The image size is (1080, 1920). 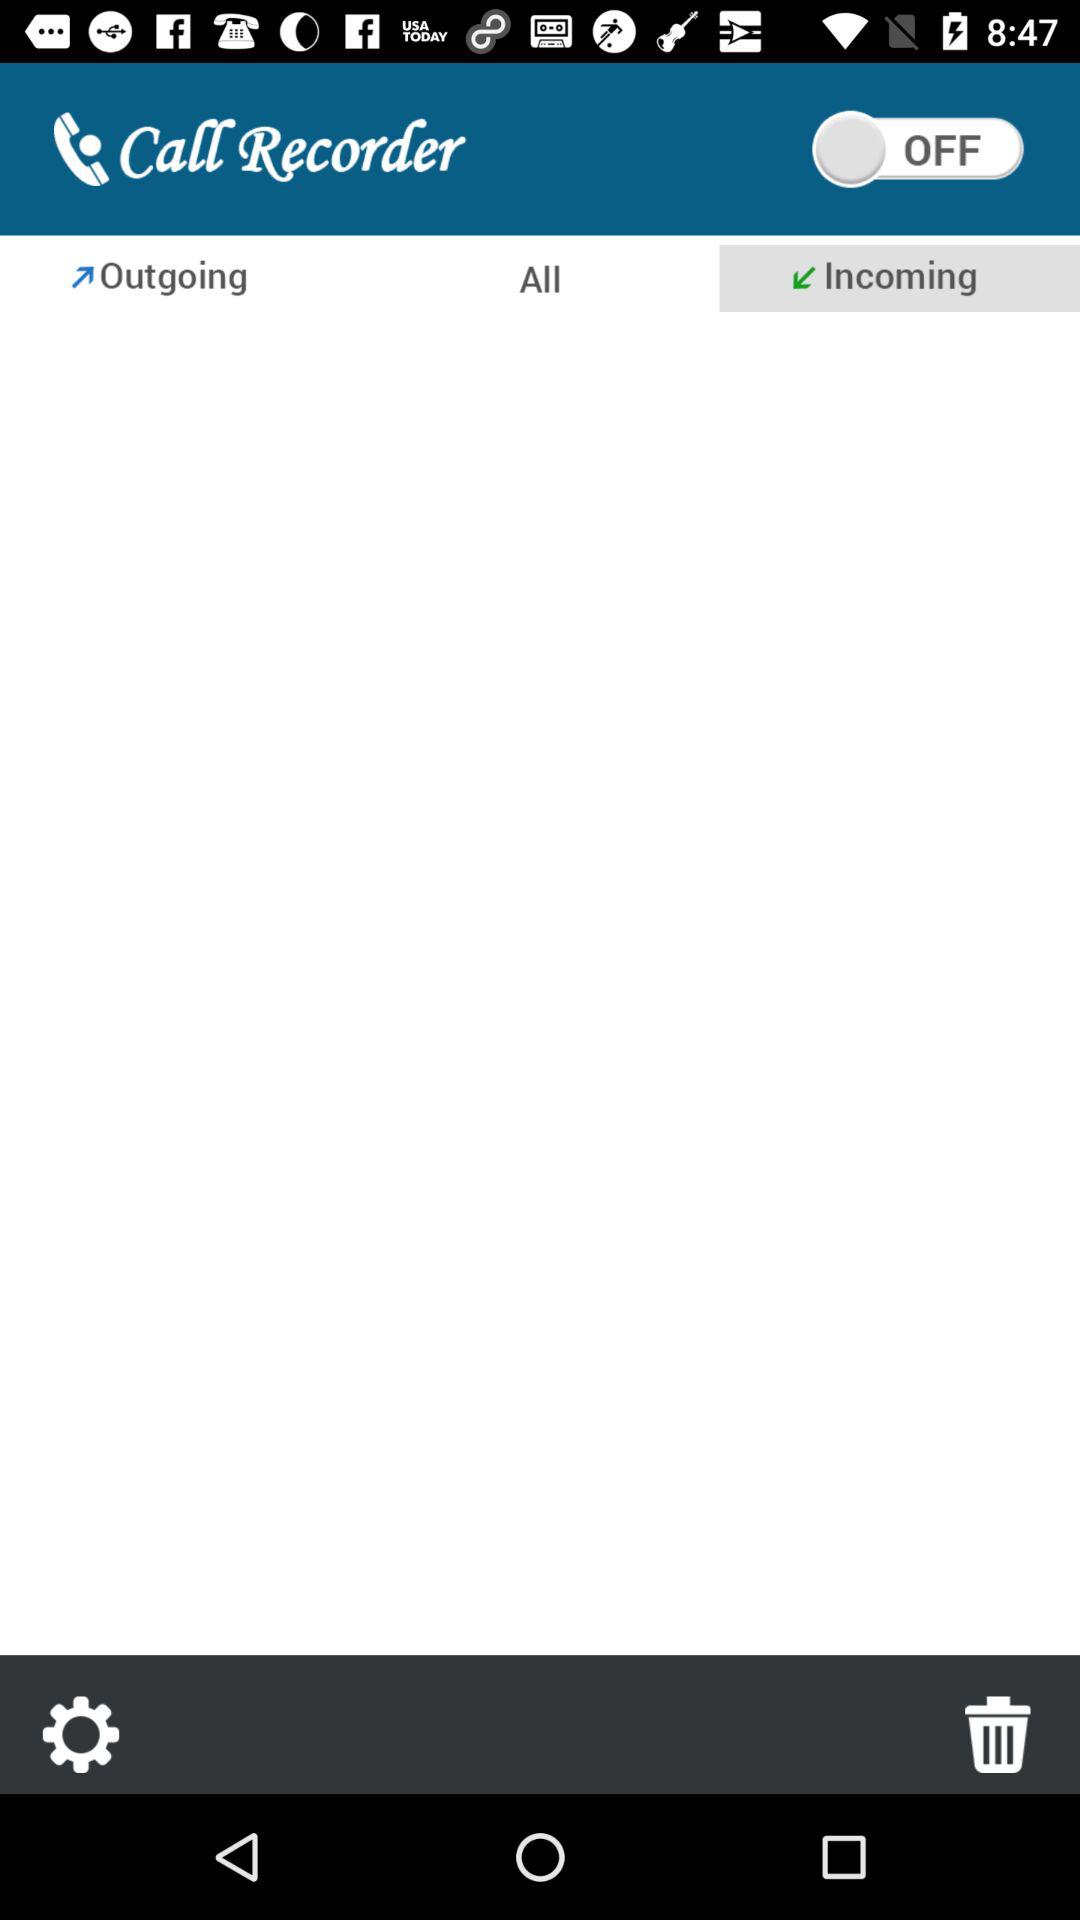 I want to click on on off toggle, so click(x=918, y=149).